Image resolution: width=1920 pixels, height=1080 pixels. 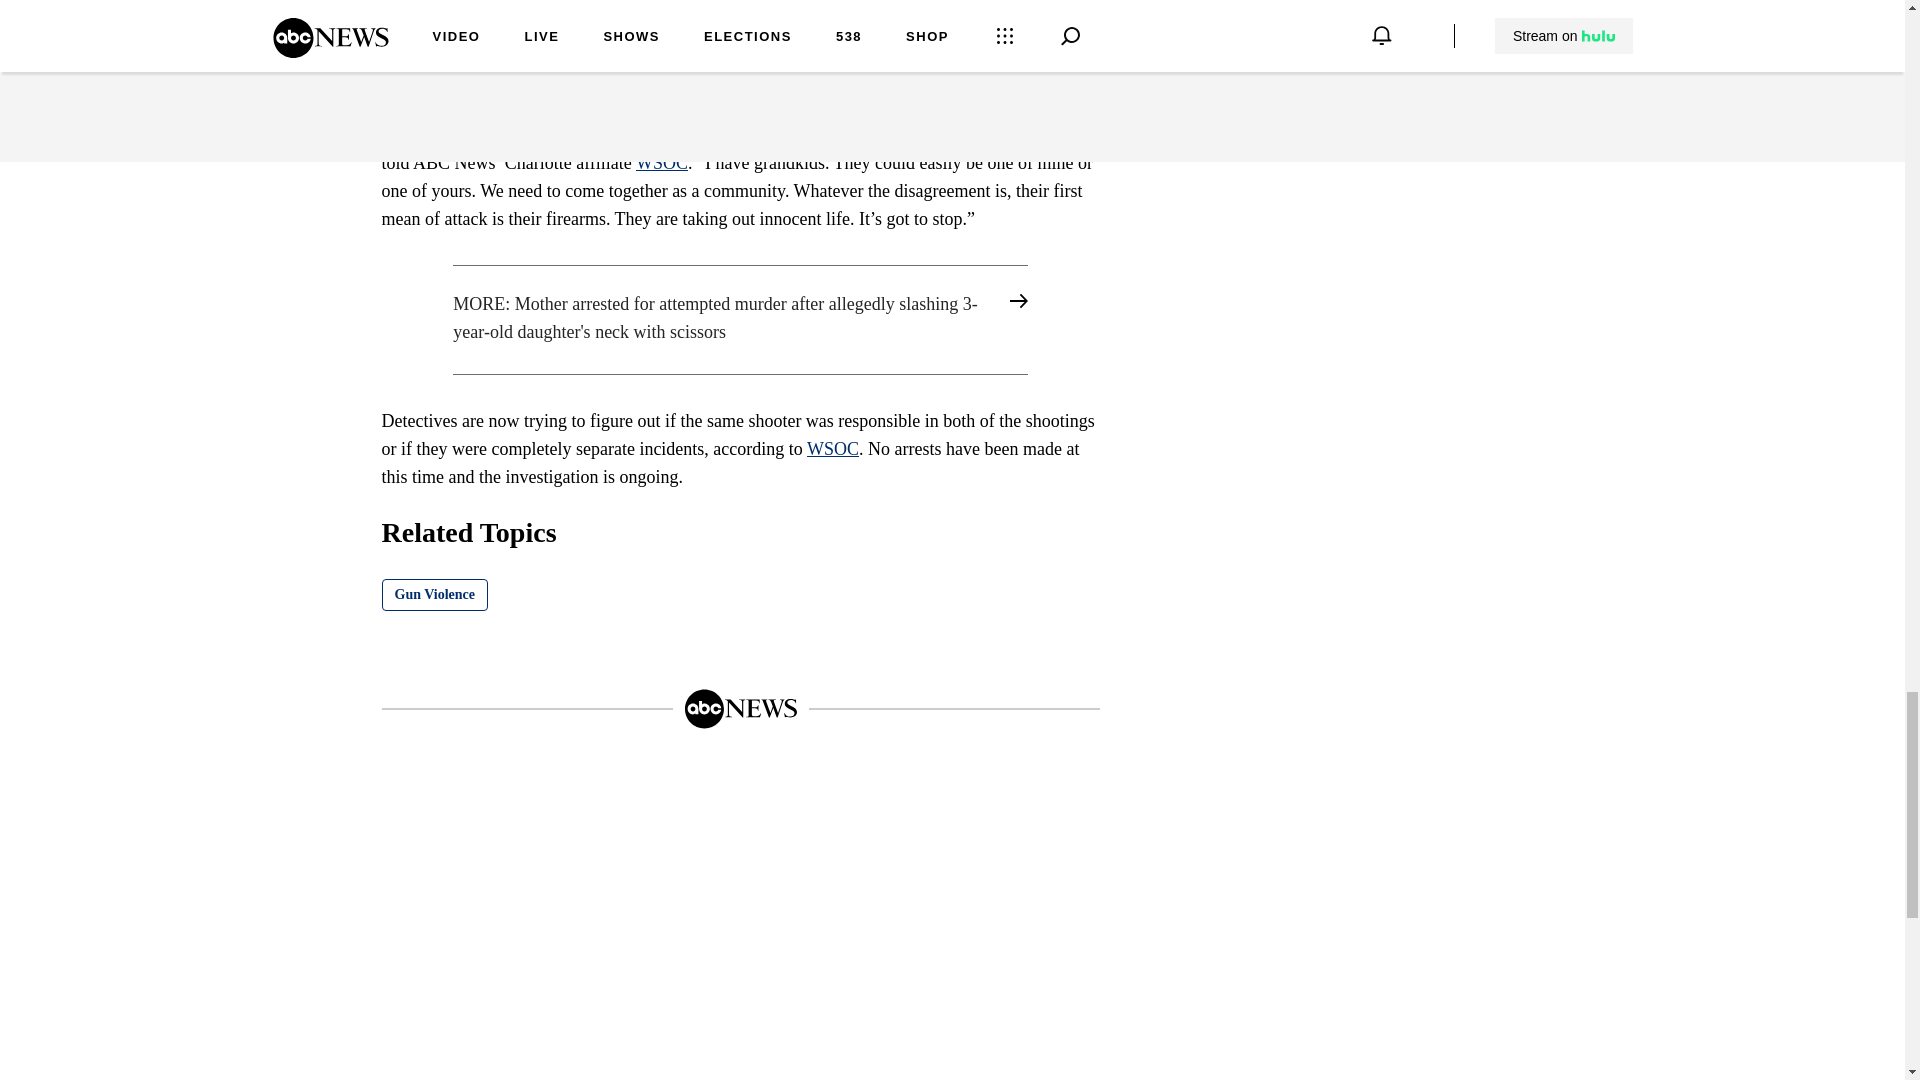 What do you see at coordinates (436, 594) in the screenshot?
I see `Gun Violence` at bounding box center [436, 594].